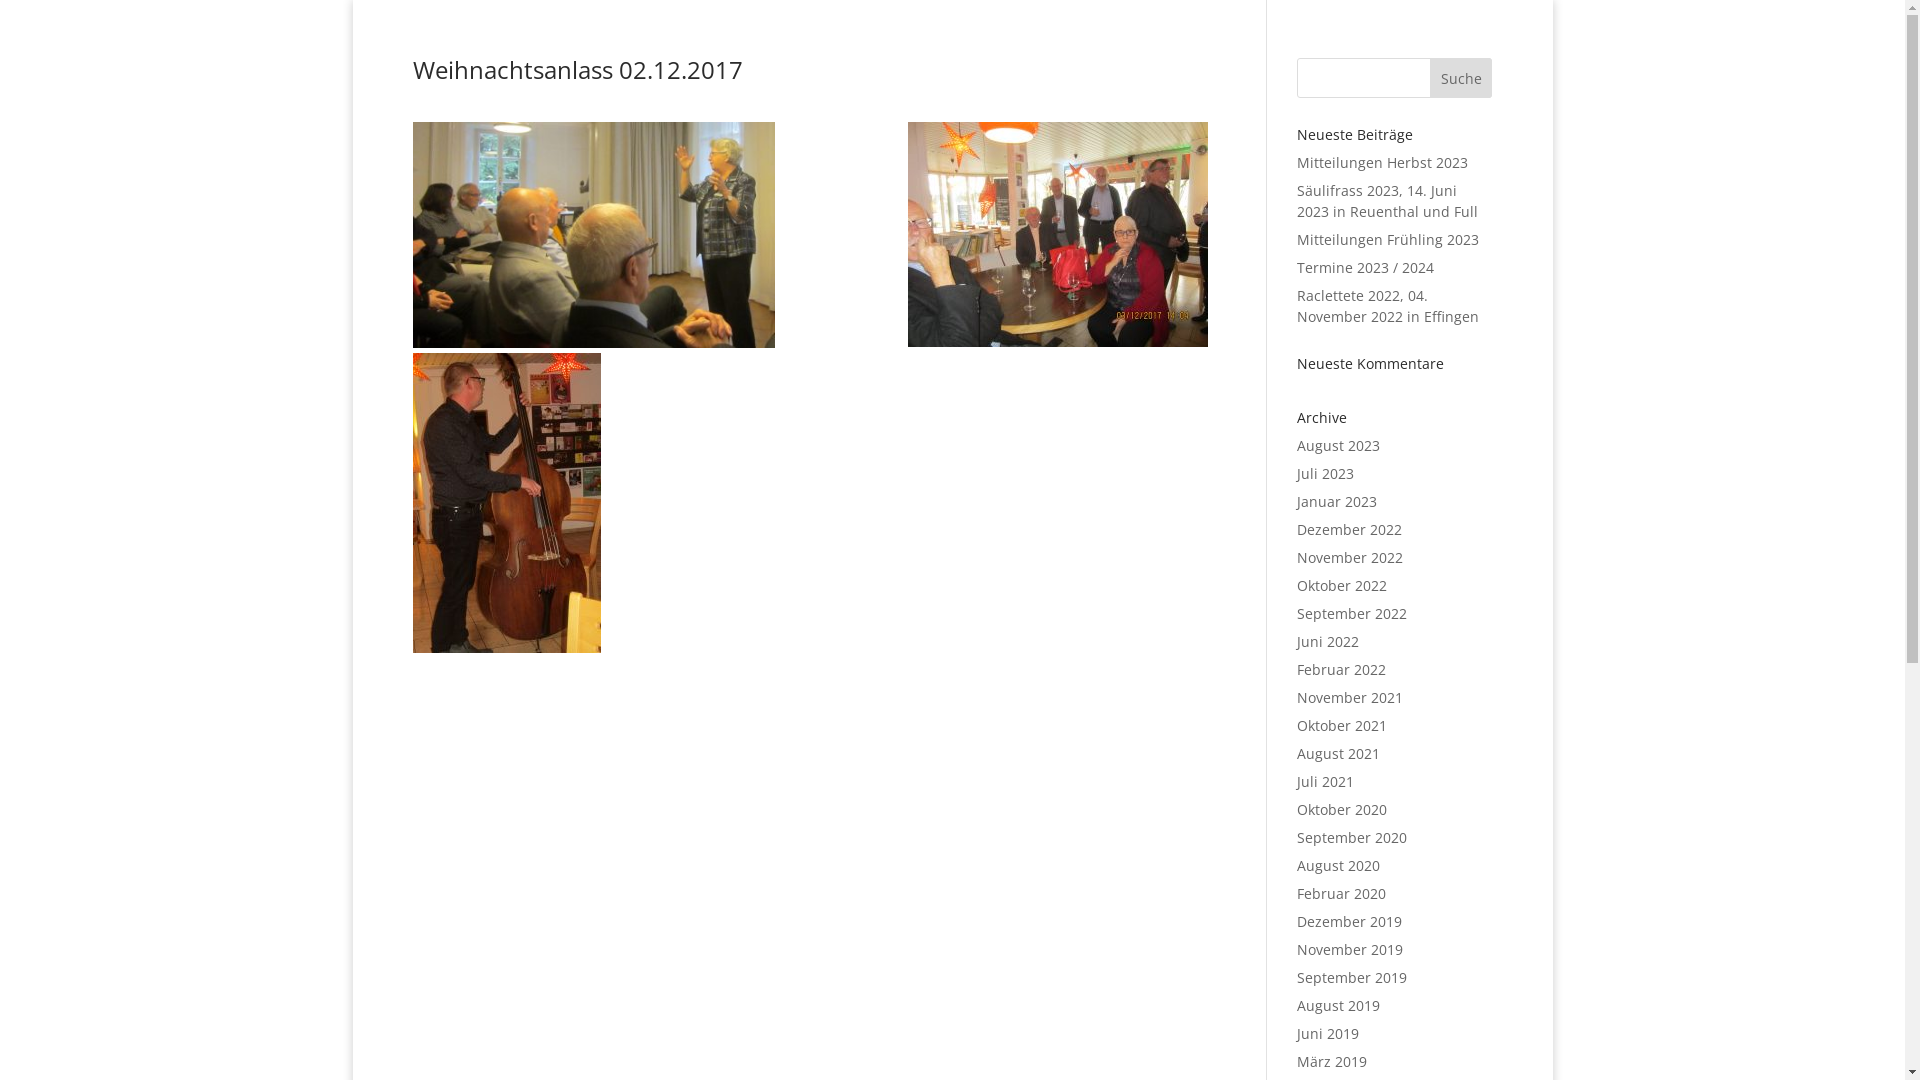  Describe the element at coordinates (1382, 162) in the screenshot. I see `Mitteilungen Herbst 2023` at that location.